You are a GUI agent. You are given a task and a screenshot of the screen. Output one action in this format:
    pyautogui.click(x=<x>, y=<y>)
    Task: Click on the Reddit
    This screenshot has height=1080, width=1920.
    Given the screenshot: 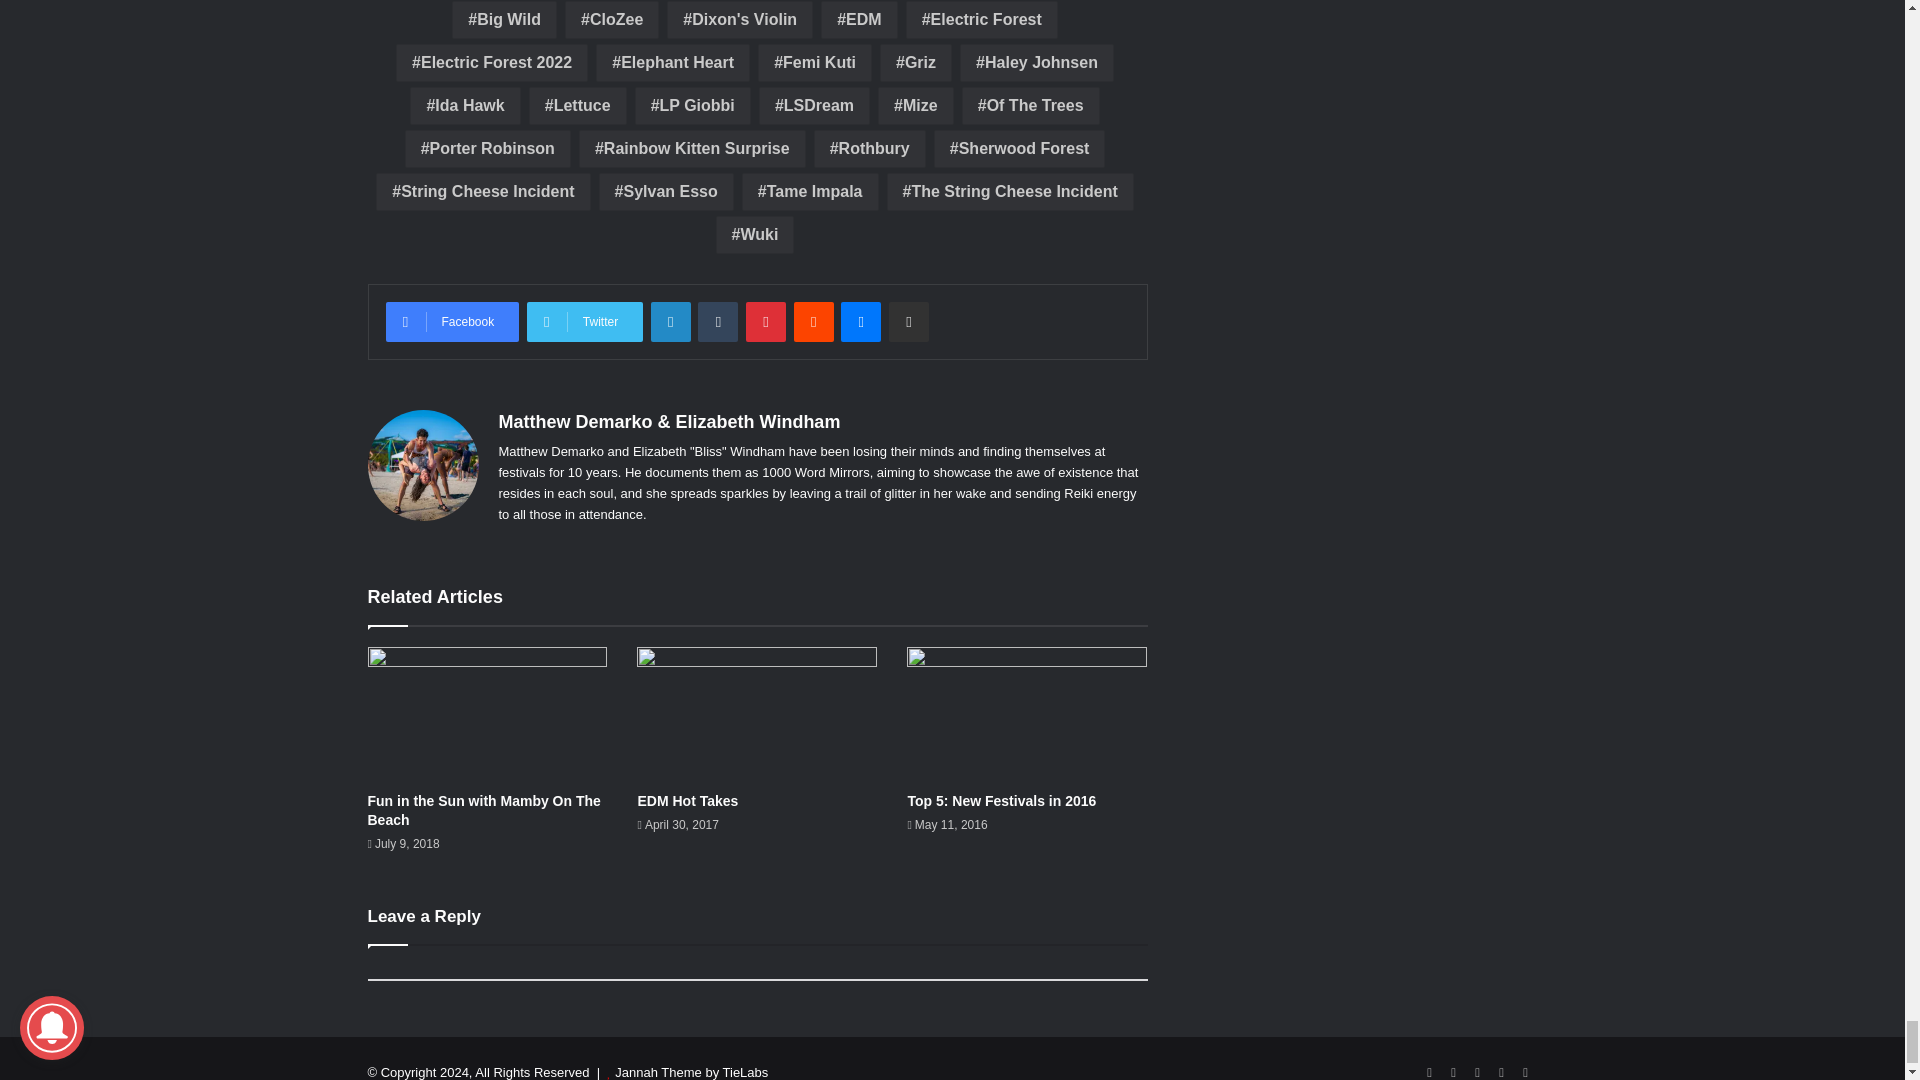 What is the action you would take?
    pyautogui.click(x=814, y=322)
    